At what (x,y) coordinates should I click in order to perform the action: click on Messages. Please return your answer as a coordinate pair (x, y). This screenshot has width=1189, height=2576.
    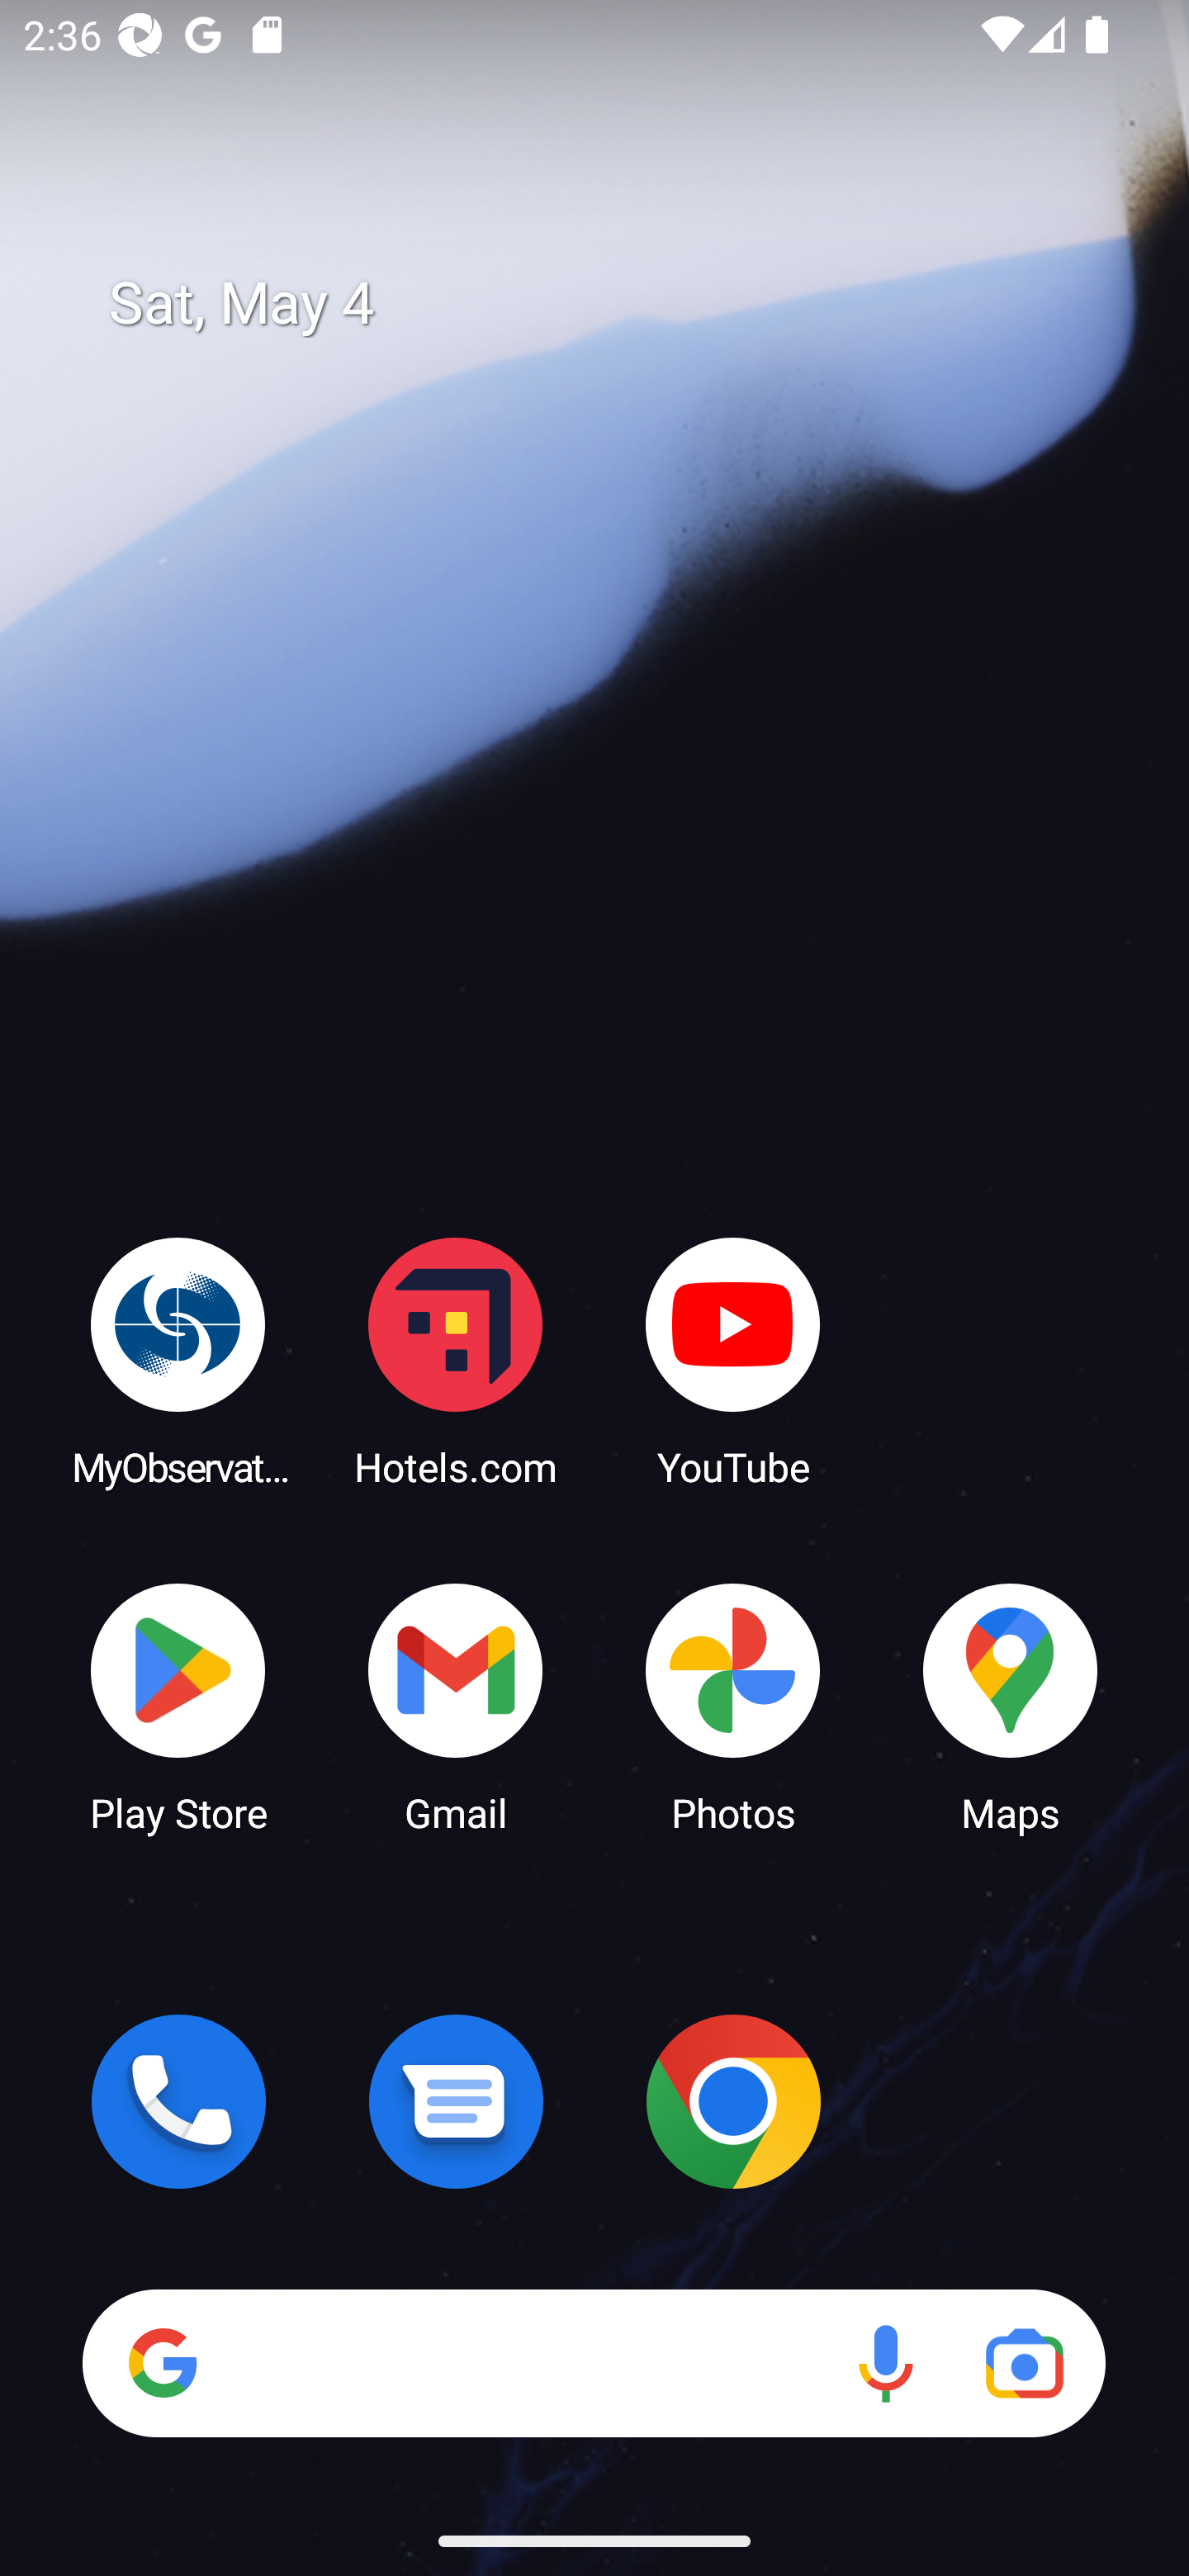
    Looking at the image, I should click on (456, 2101).